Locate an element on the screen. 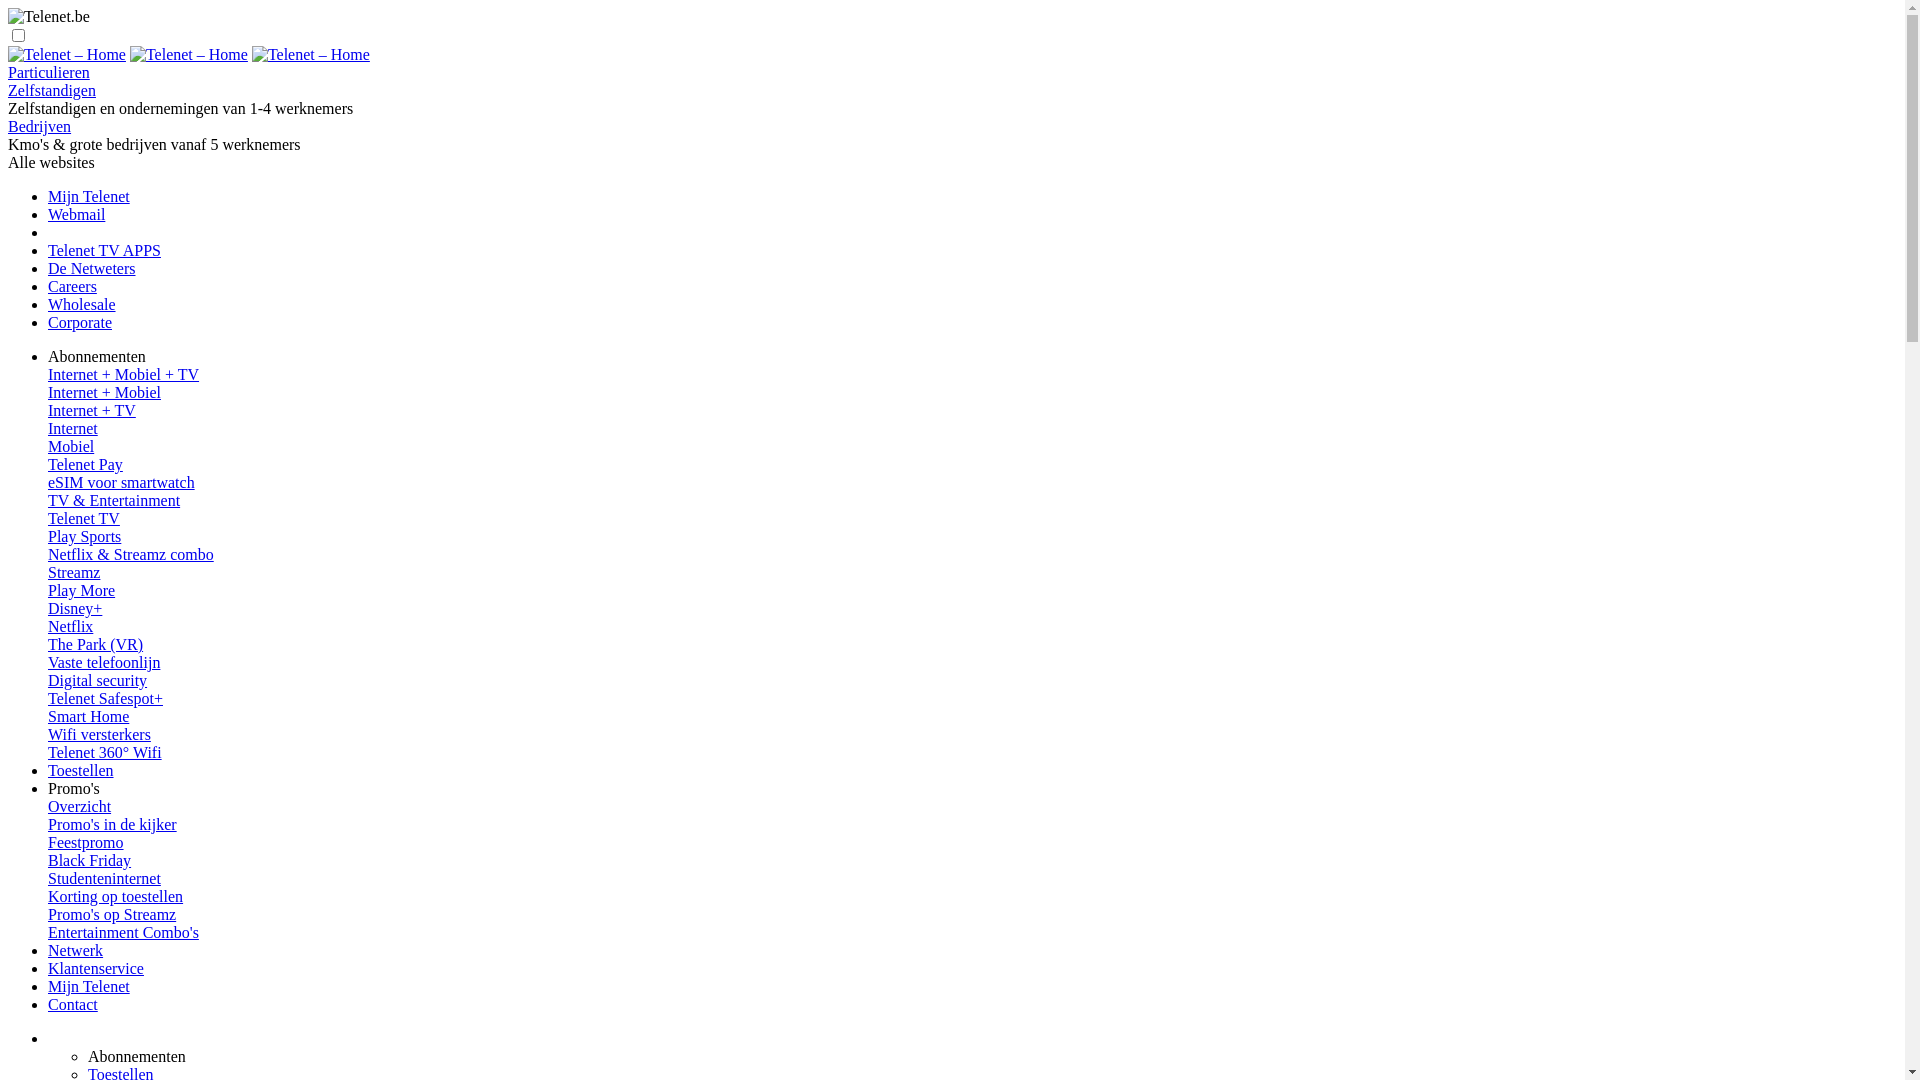 The height and width of the screenshot is (1080, 1920). Streamz is located at coordinates (74, 572).